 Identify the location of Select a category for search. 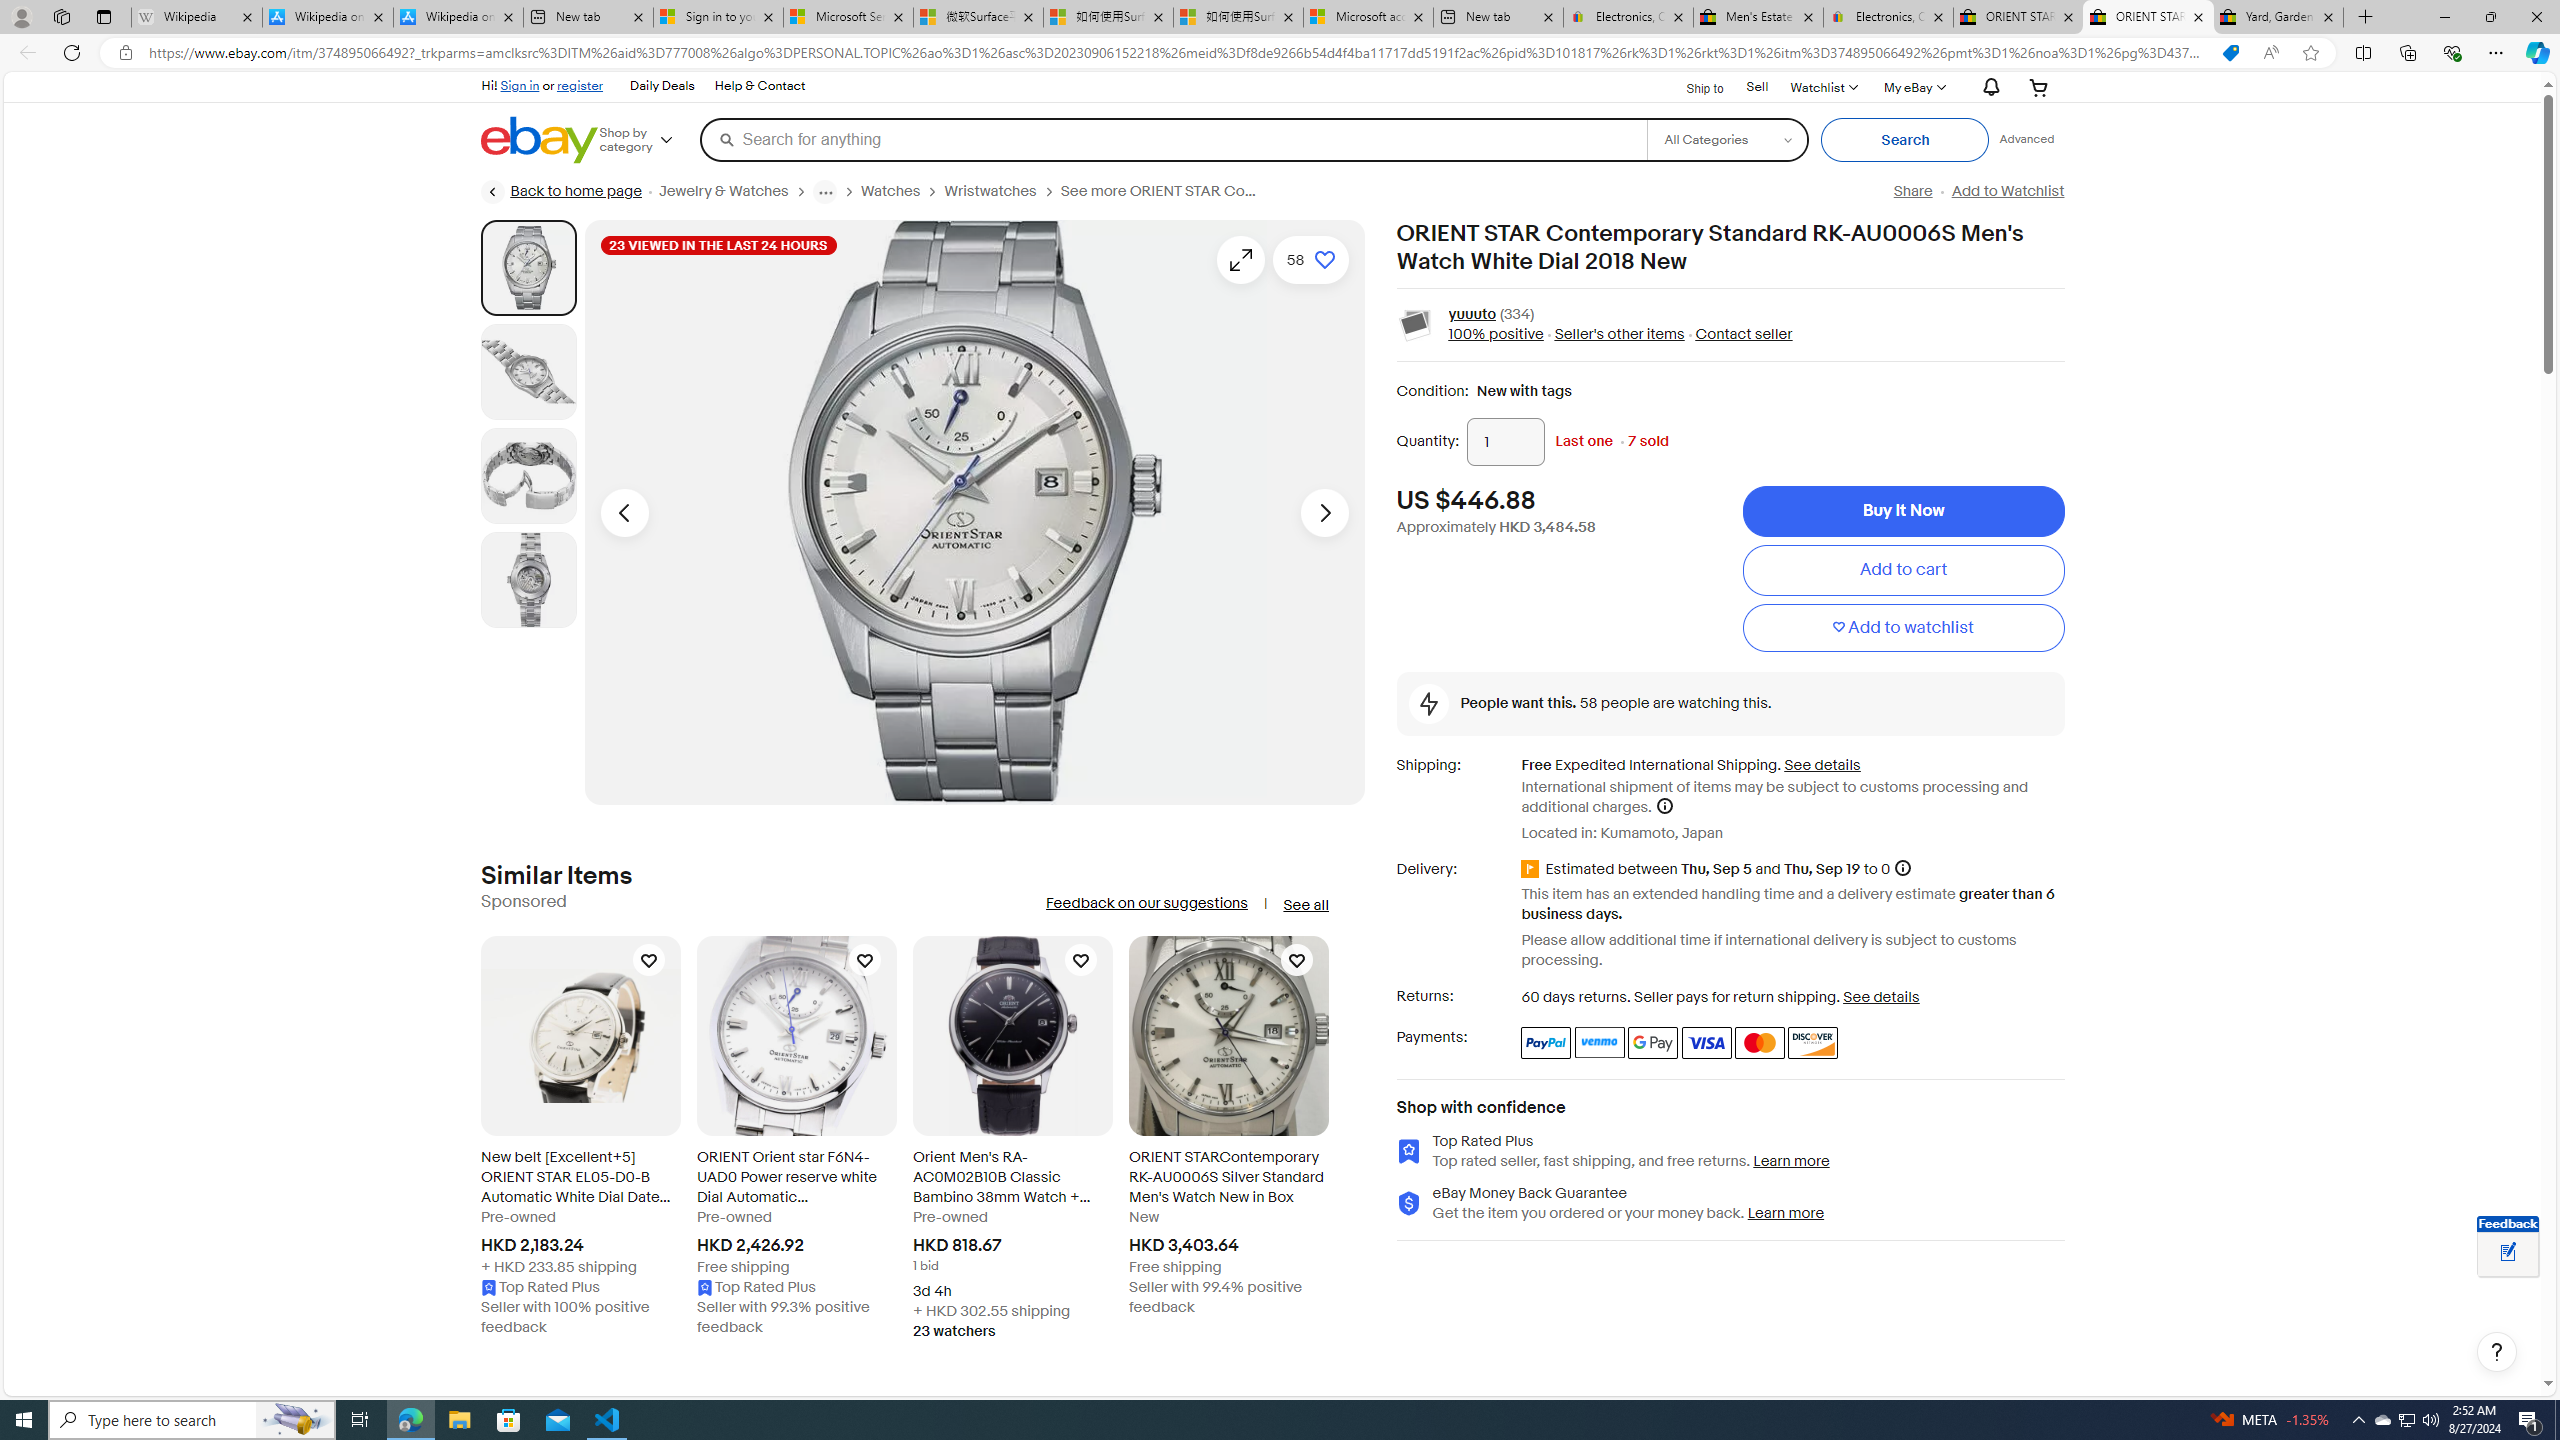
(1726, 139).